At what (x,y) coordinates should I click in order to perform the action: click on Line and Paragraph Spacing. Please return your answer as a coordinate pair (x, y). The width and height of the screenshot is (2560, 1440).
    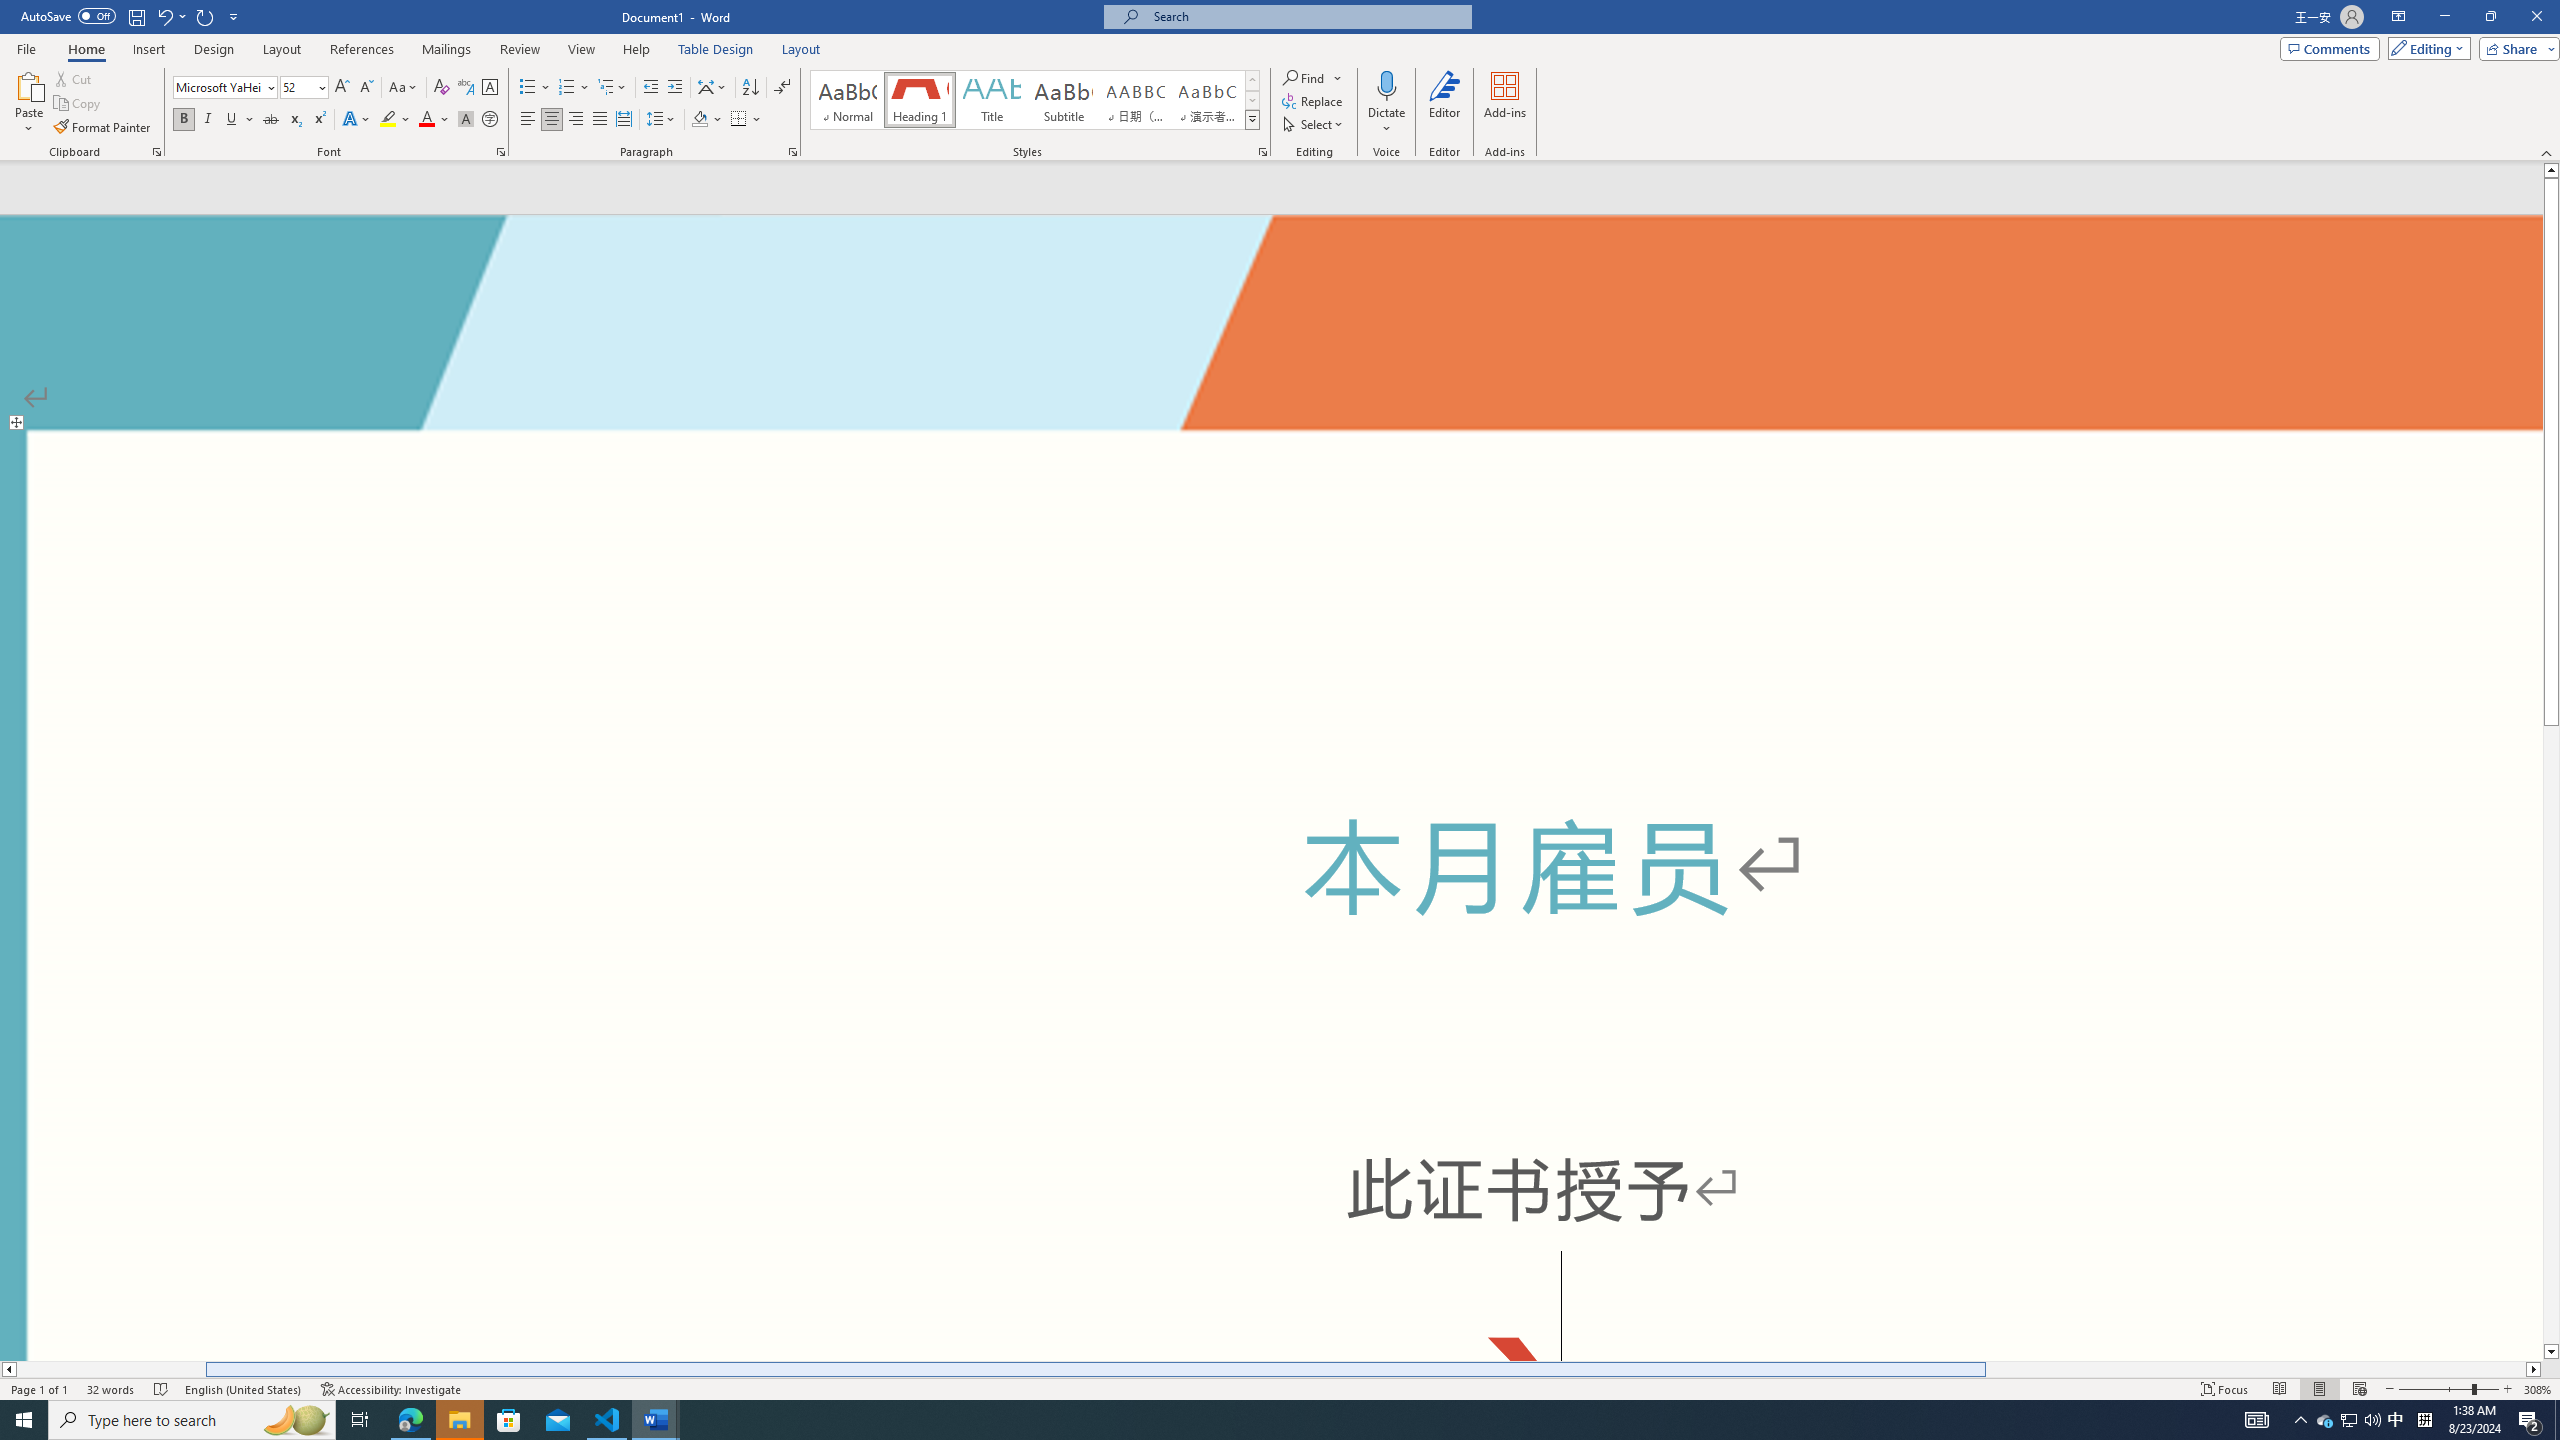
    Looking at the image, I should click on (662, 120).